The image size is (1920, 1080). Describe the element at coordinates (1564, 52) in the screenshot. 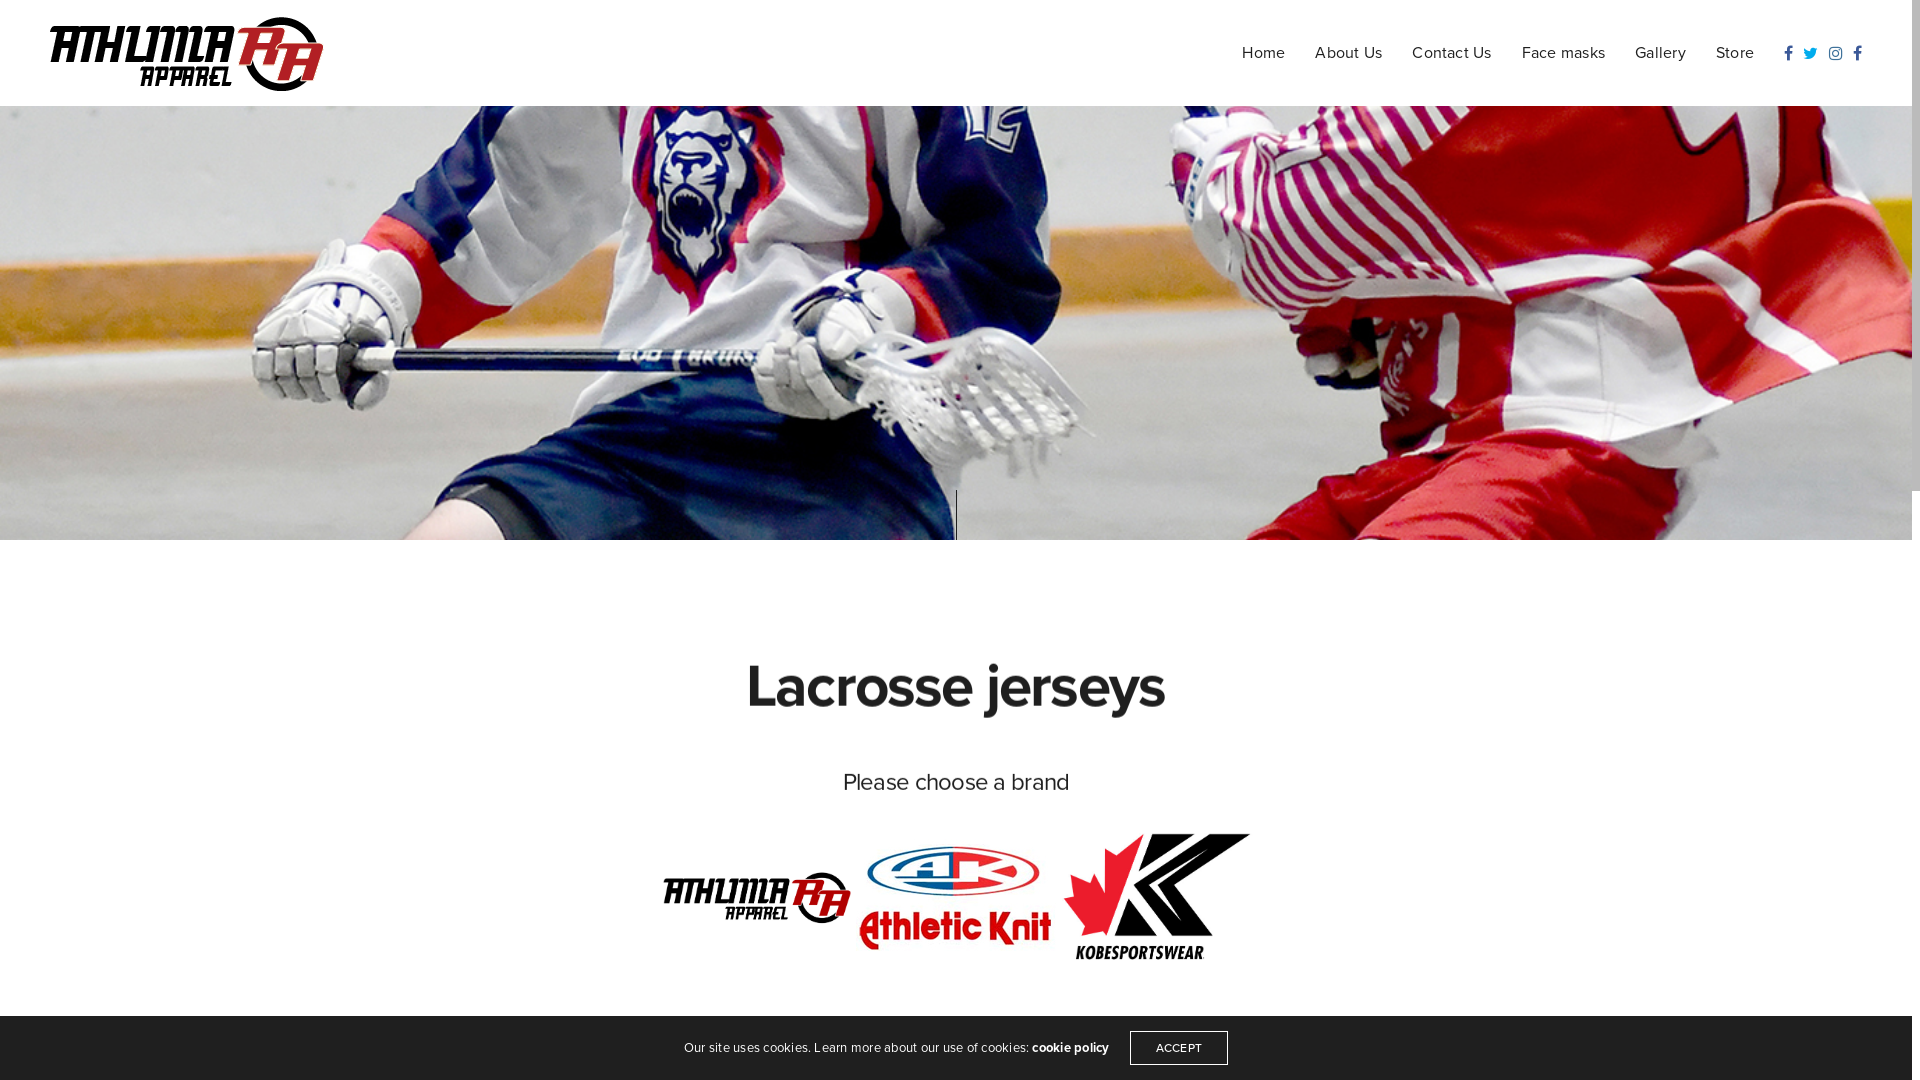

I see `Face masks` at that location.